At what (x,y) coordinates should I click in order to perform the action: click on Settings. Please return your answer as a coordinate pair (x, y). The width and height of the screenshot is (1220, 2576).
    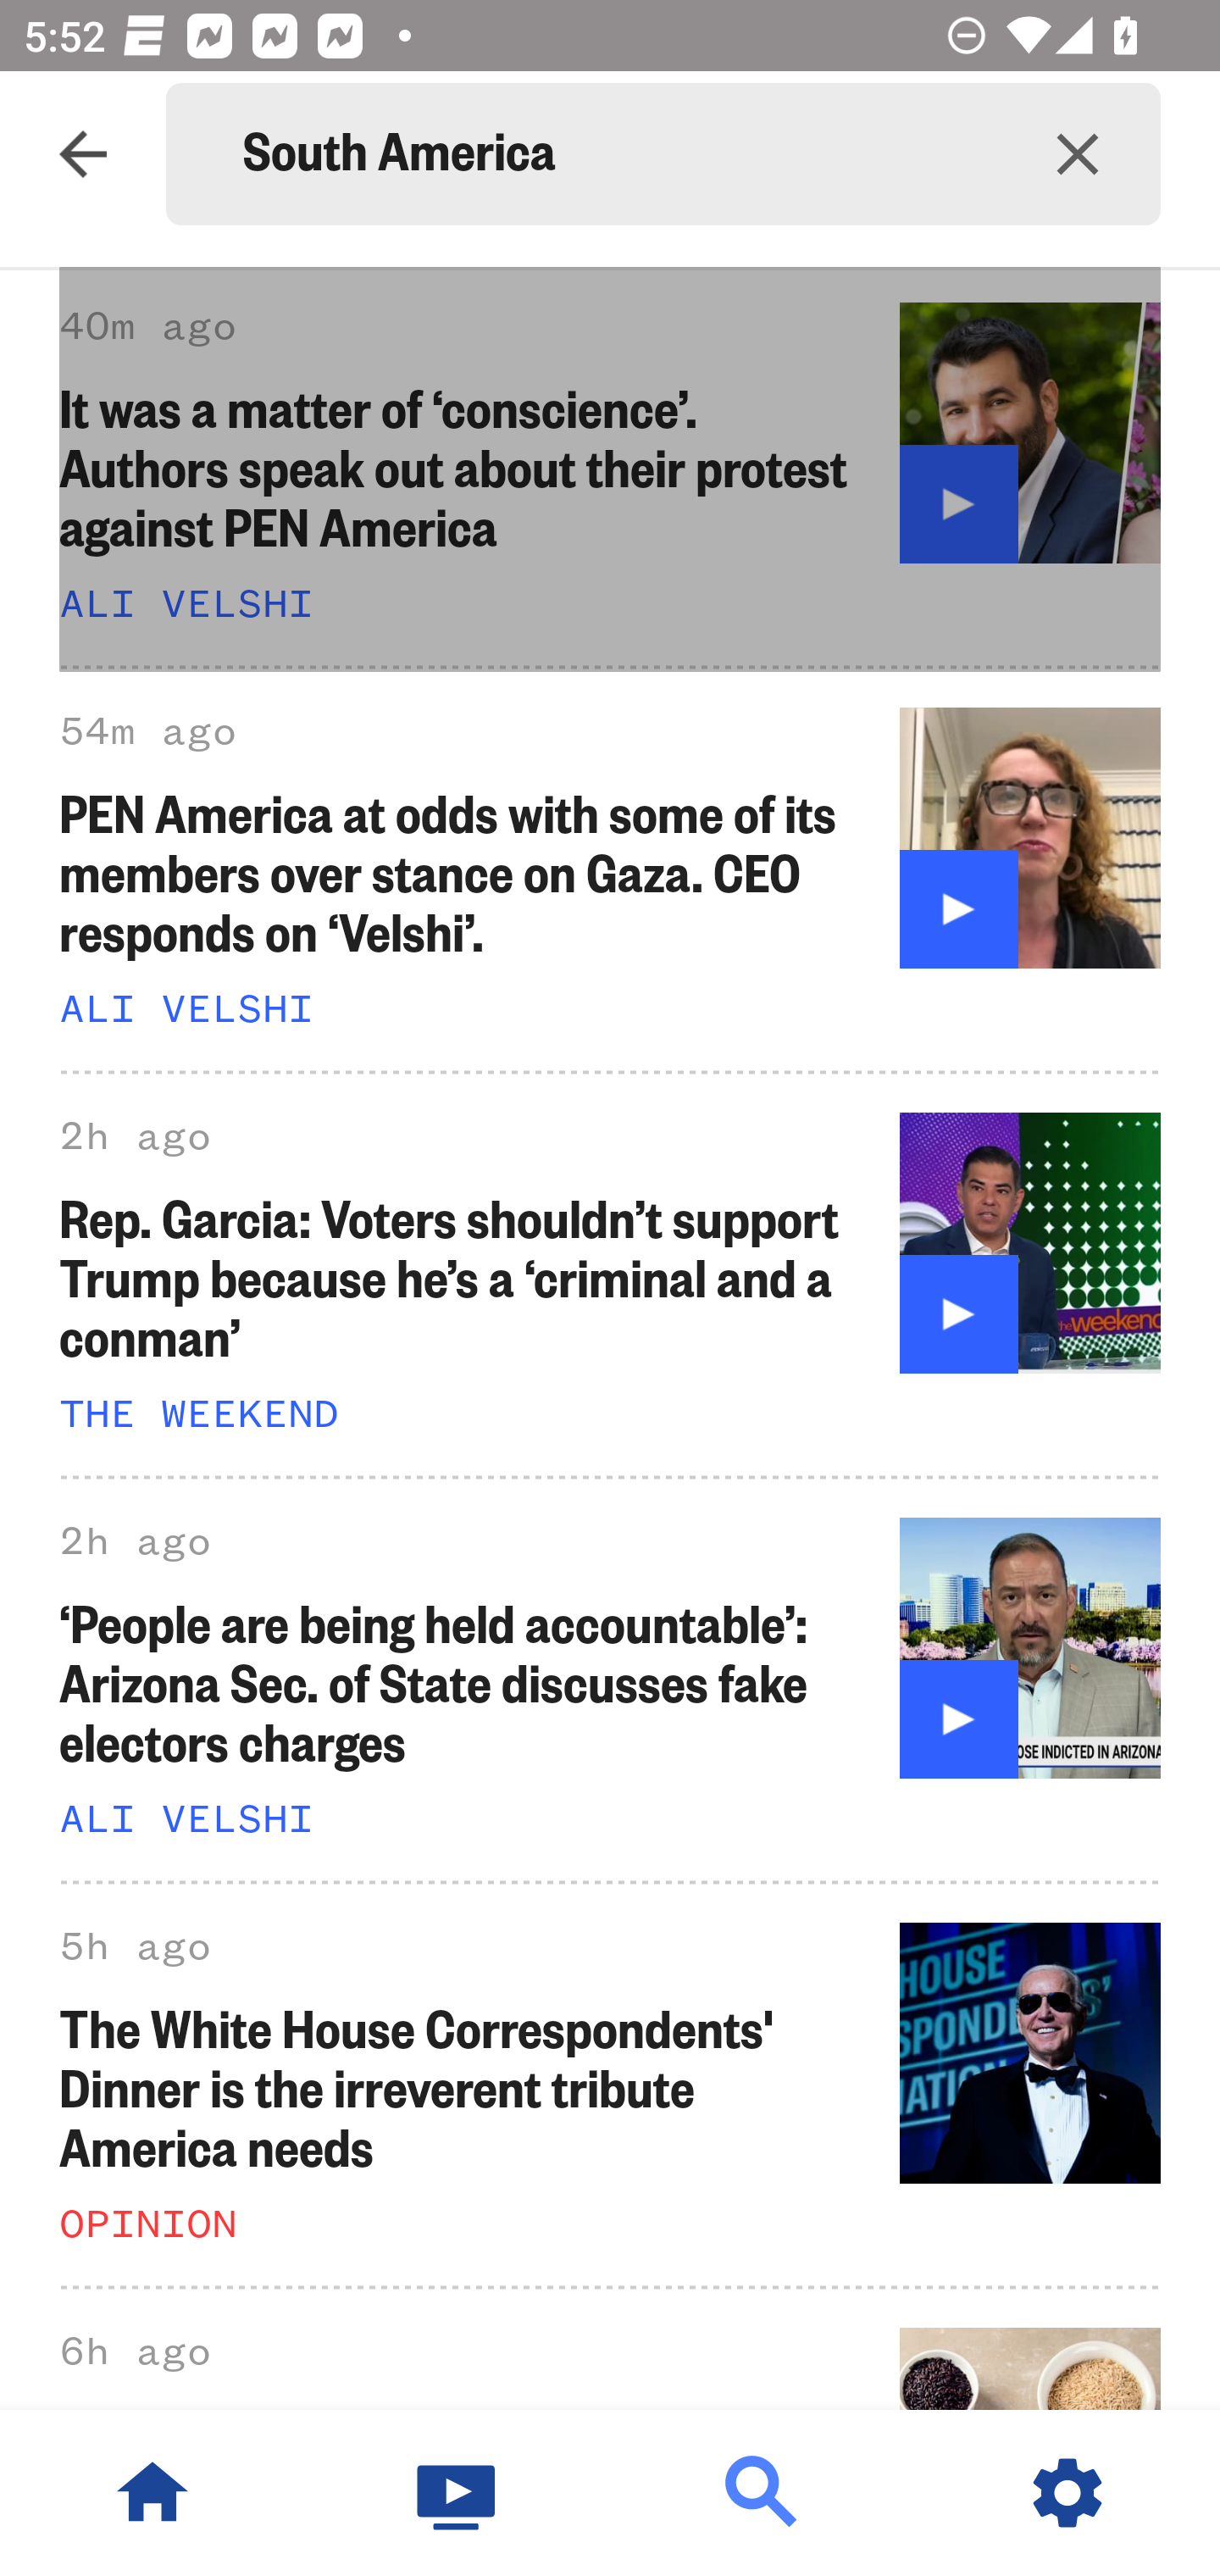
    Looking at the image, I should click on (1067, 2493).